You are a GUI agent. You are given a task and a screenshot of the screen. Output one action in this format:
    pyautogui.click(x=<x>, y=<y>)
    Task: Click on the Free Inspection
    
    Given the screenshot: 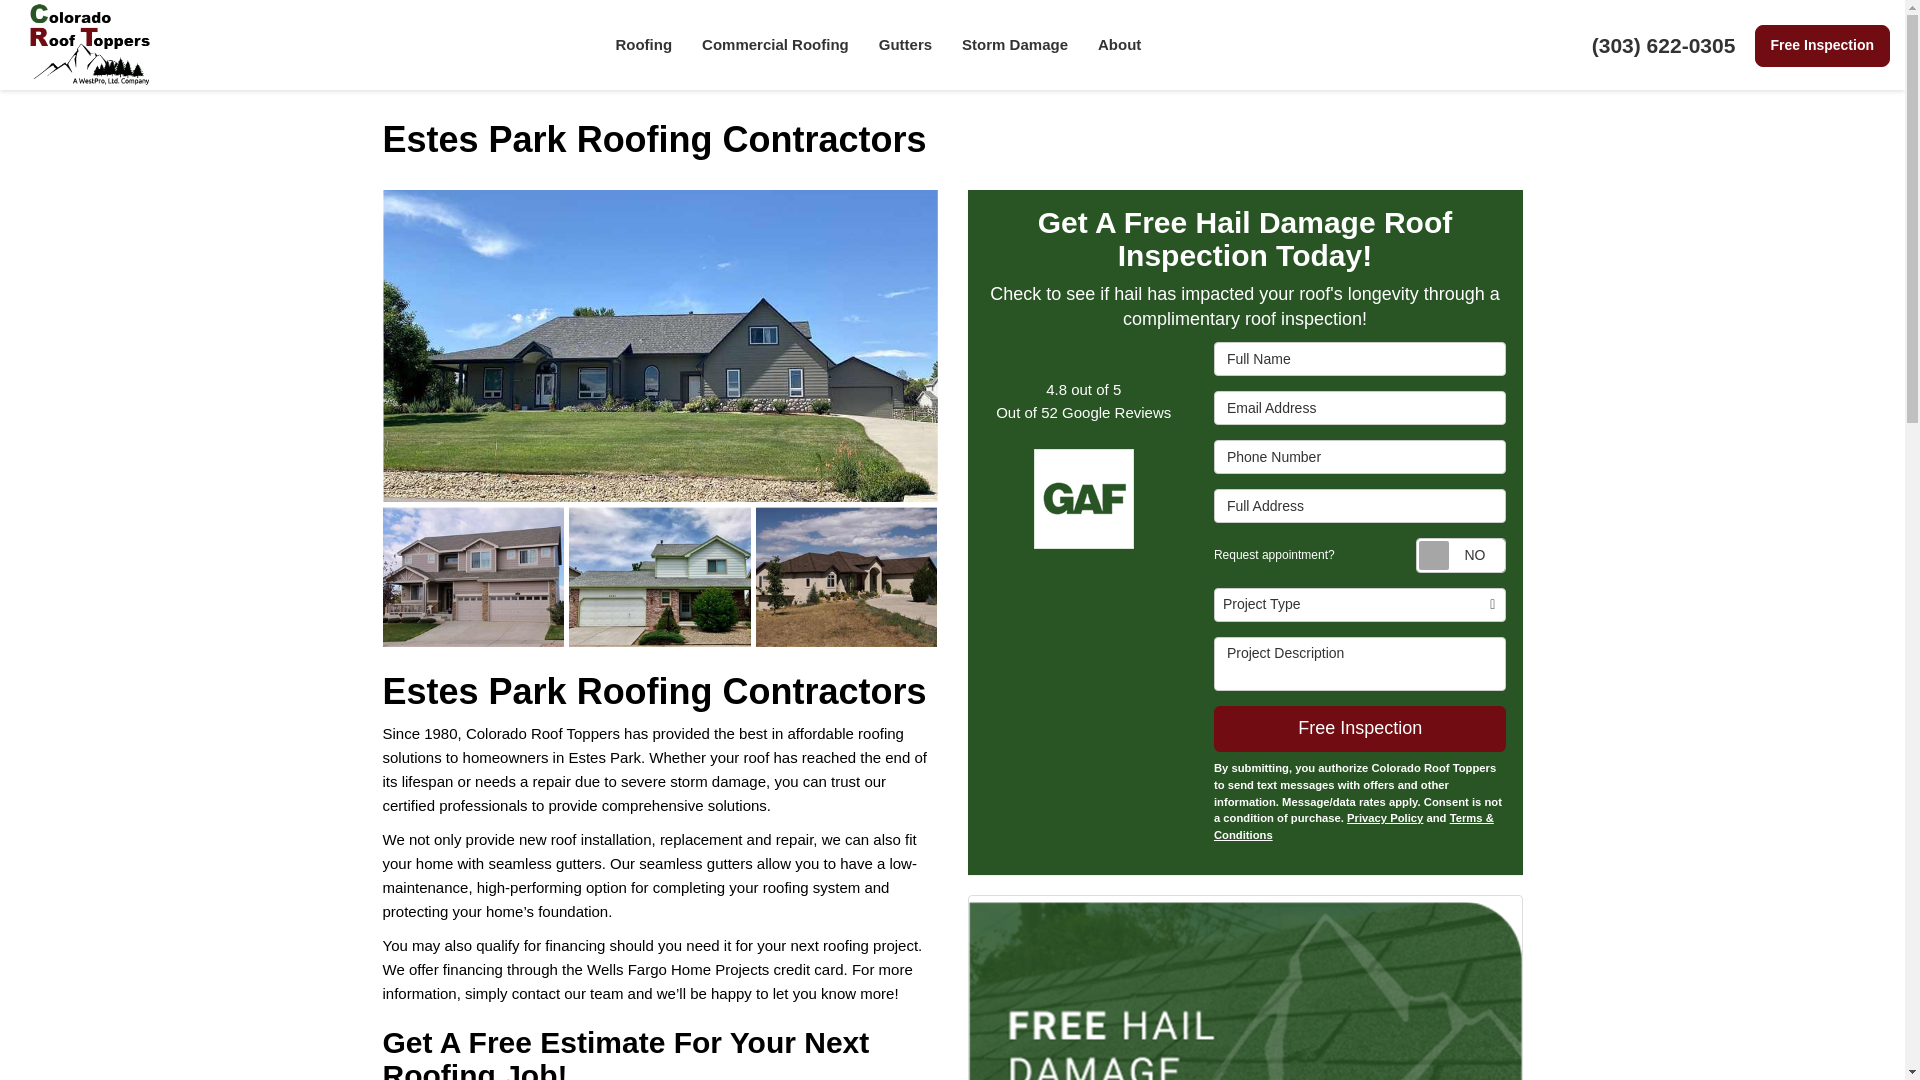 What is the action you would take?
    pyautogui.click(x=1822, y=45)
    